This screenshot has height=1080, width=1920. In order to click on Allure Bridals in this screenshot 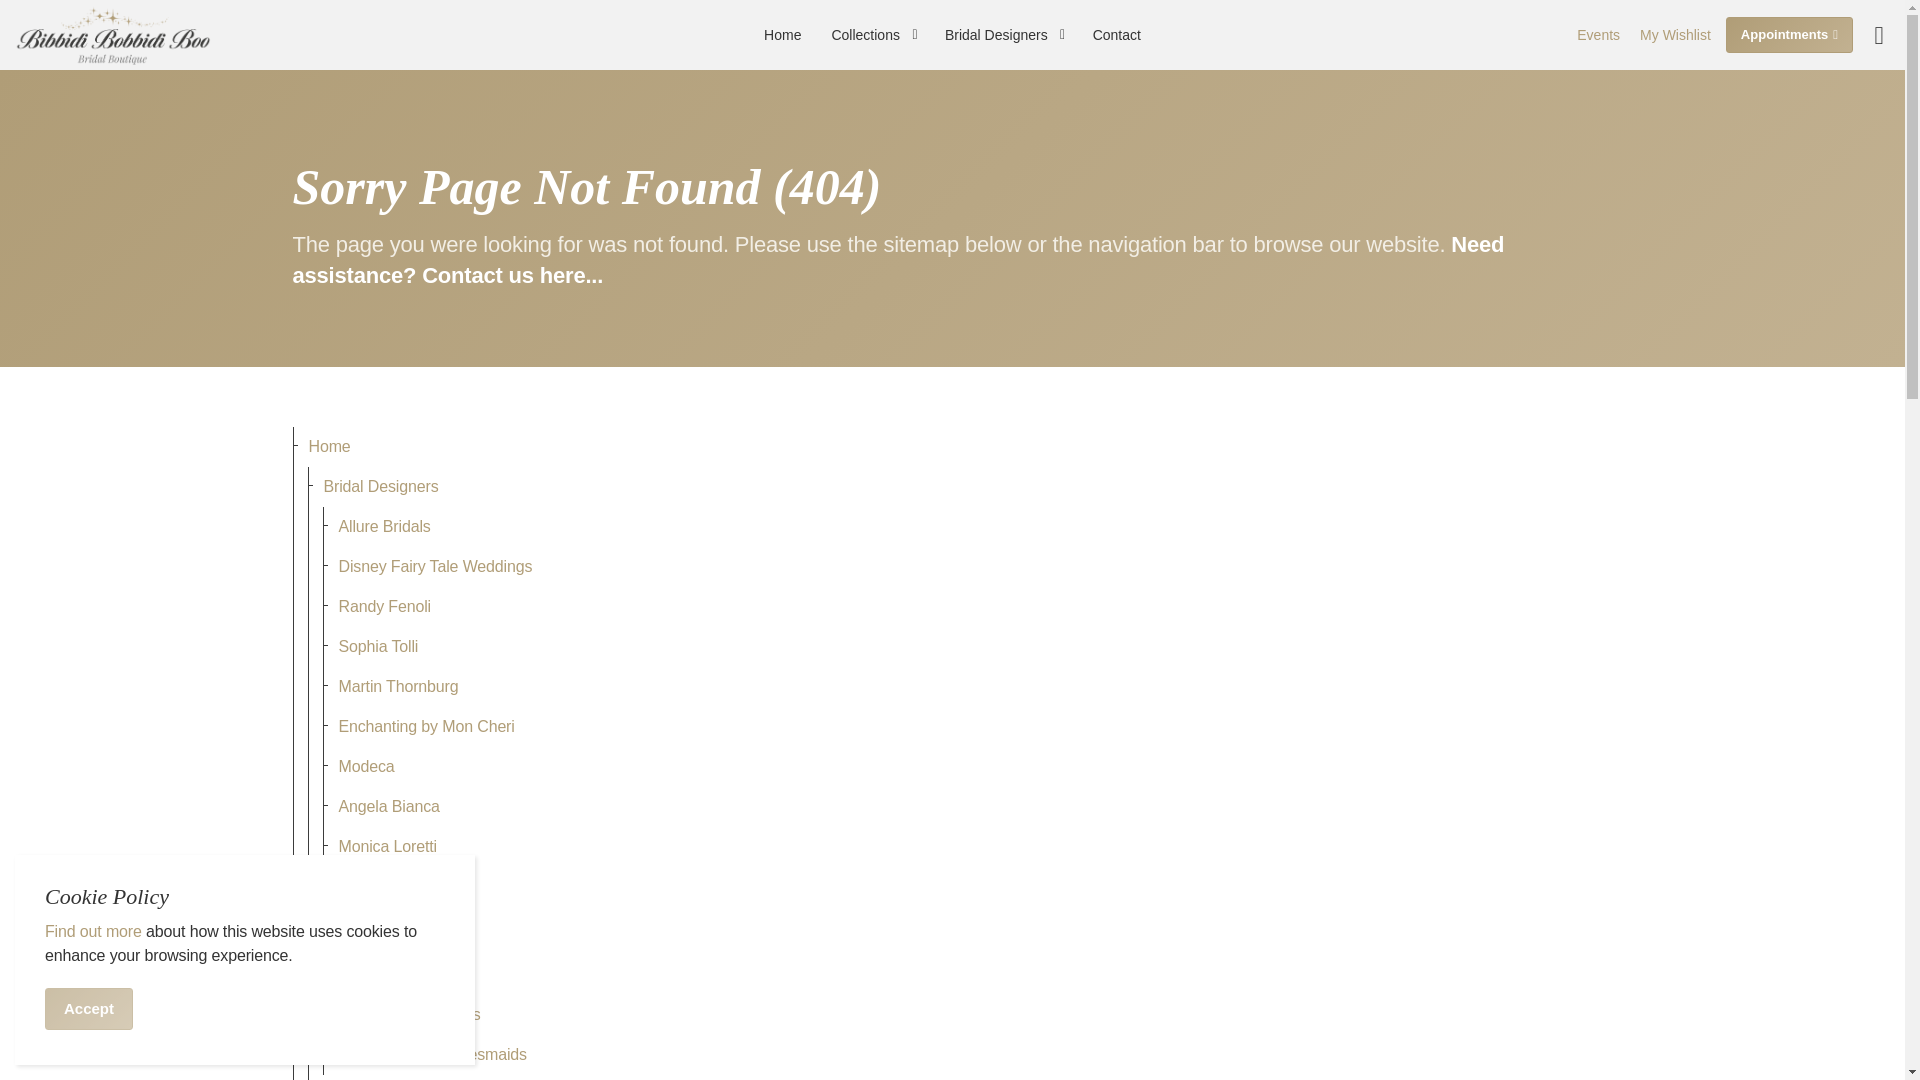, I will do `click(967, 526)`.